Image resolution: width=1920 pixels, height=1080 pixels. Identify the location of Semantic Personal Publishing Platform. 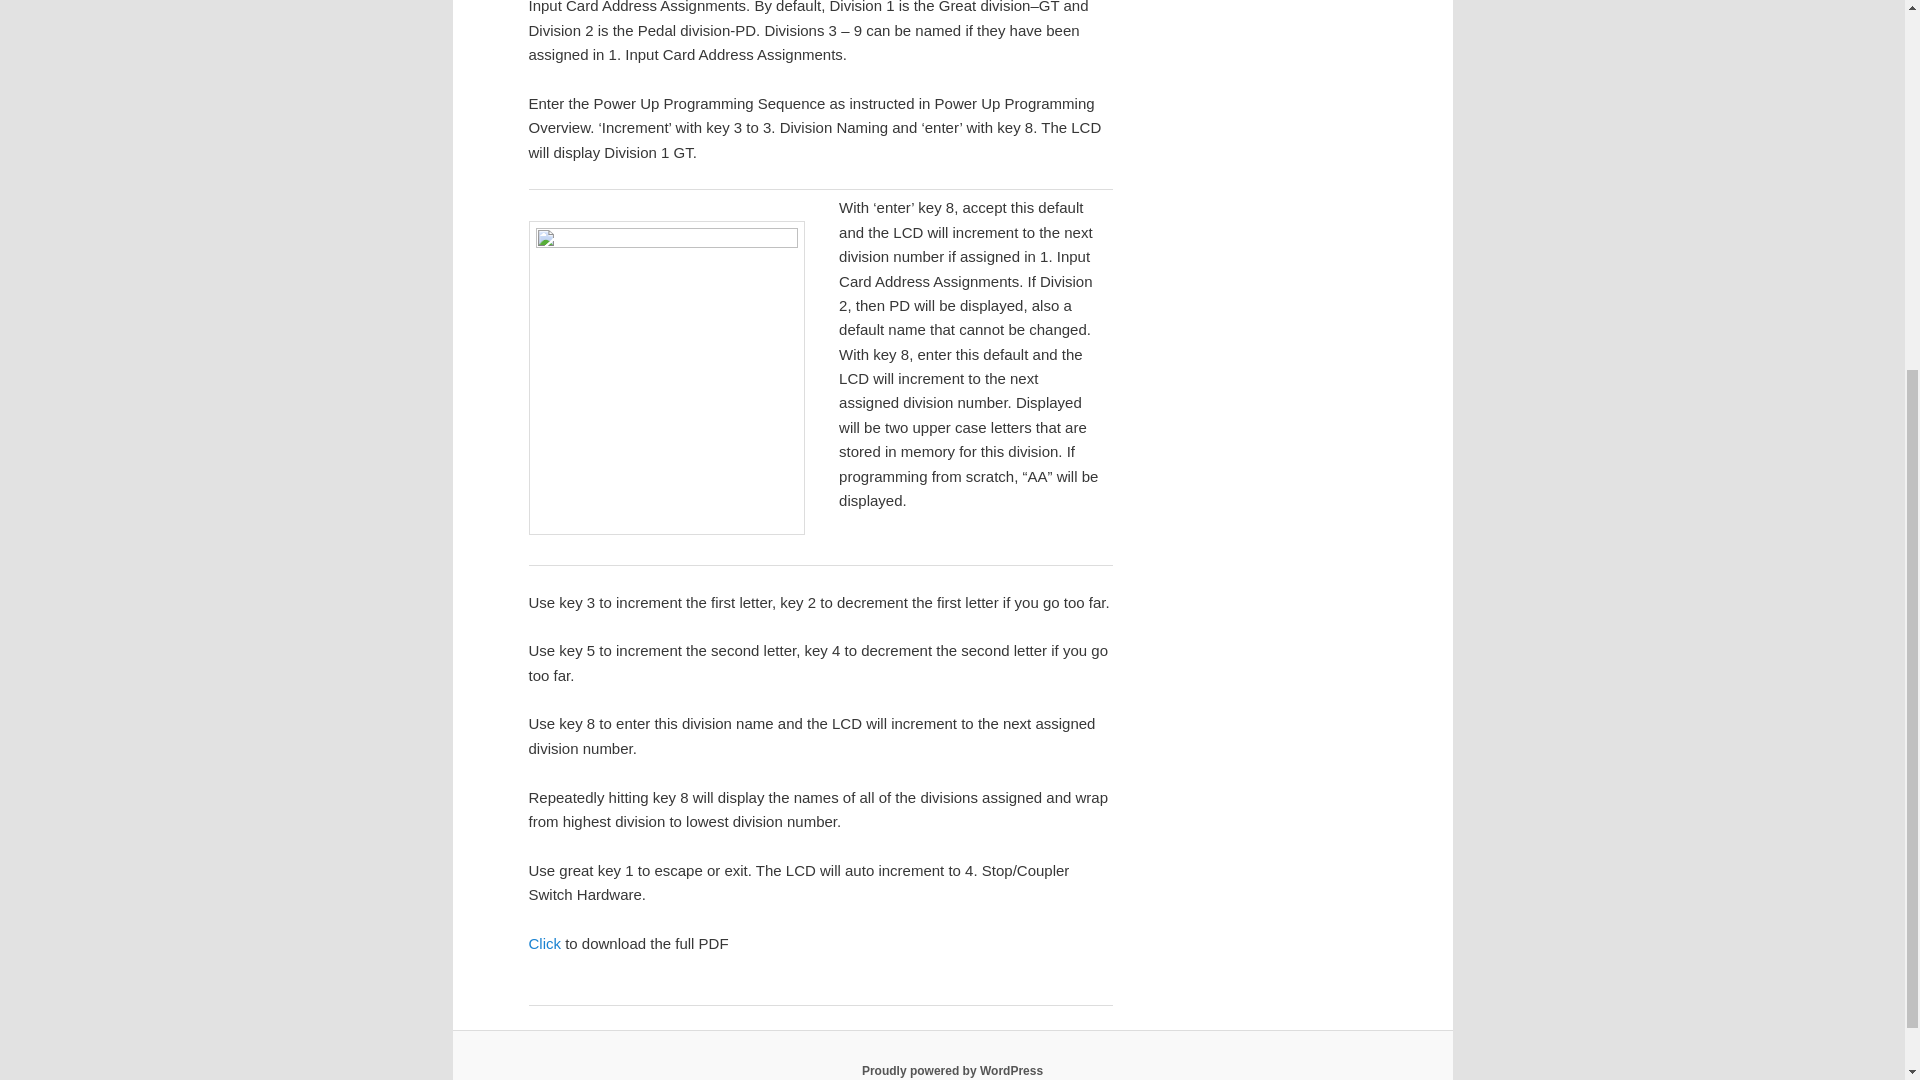
(952, 1070).